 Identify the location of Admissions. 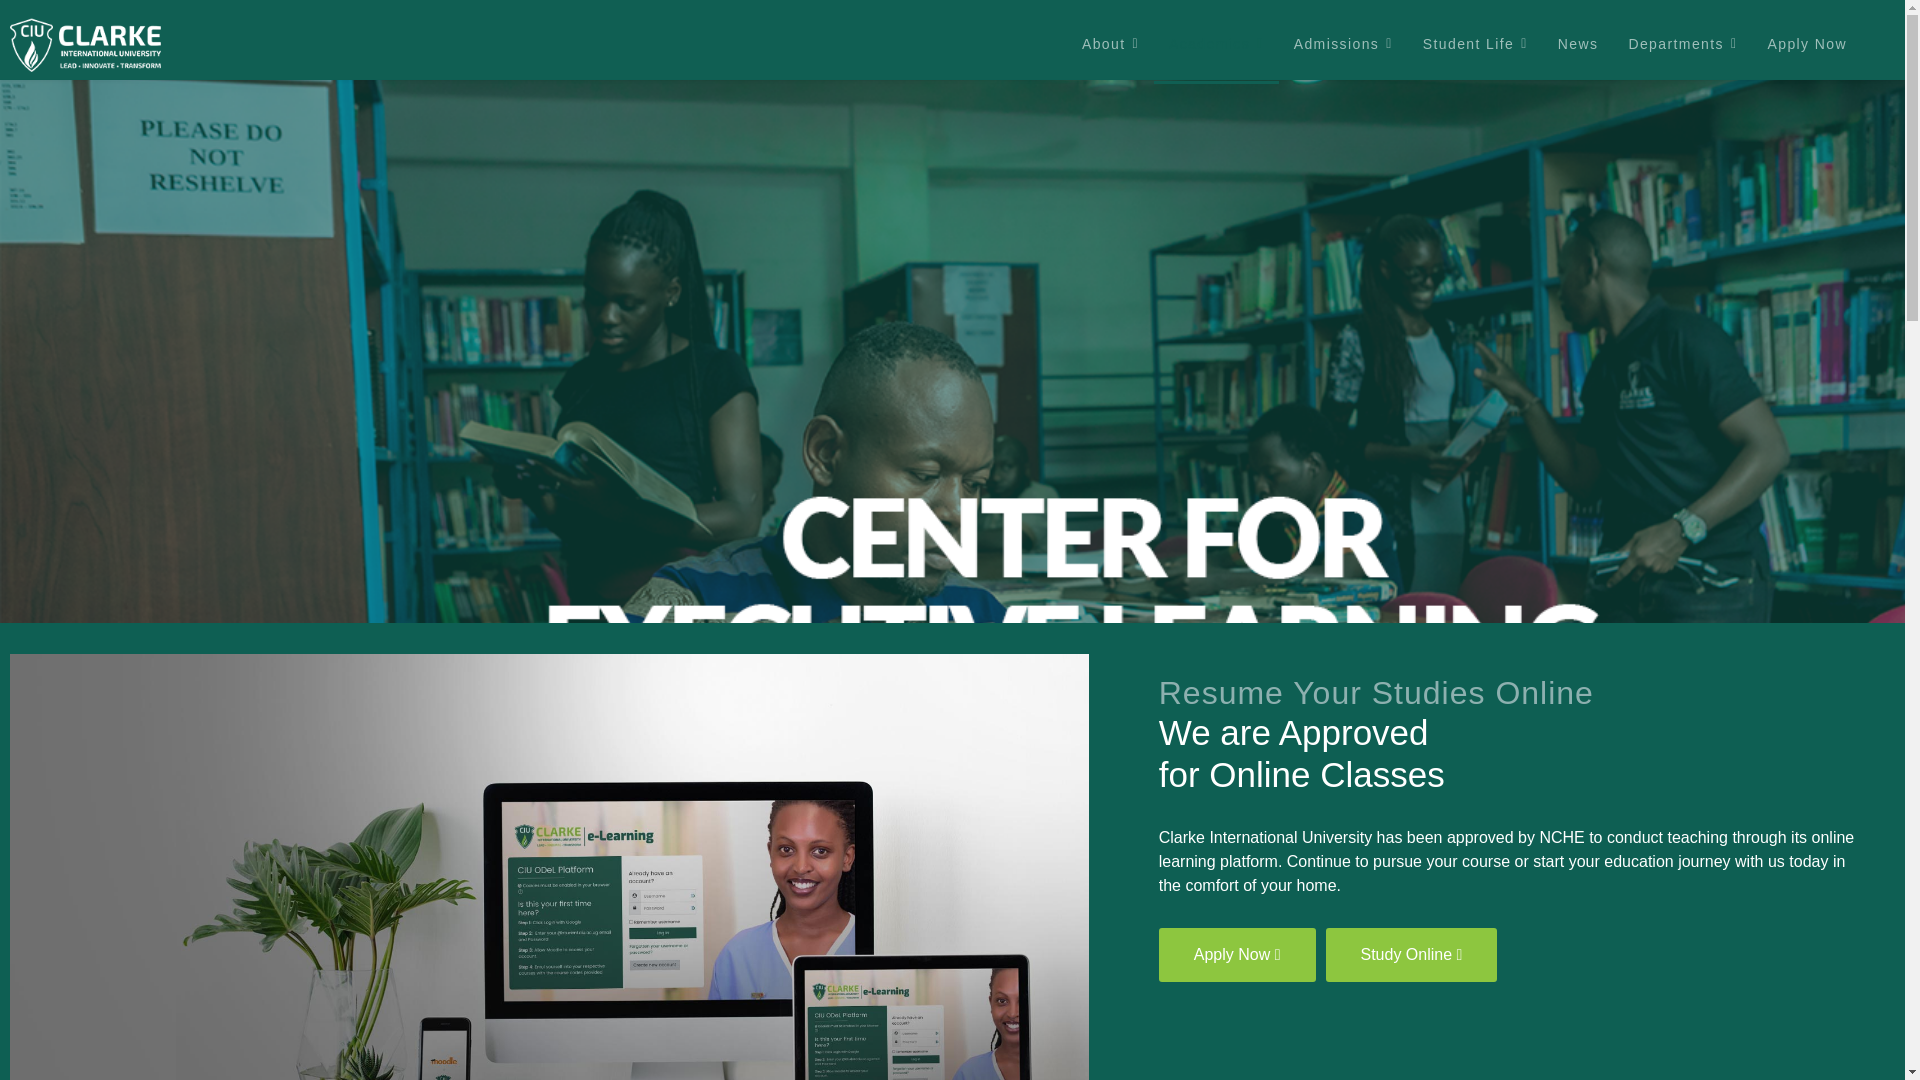
(1342, 44).